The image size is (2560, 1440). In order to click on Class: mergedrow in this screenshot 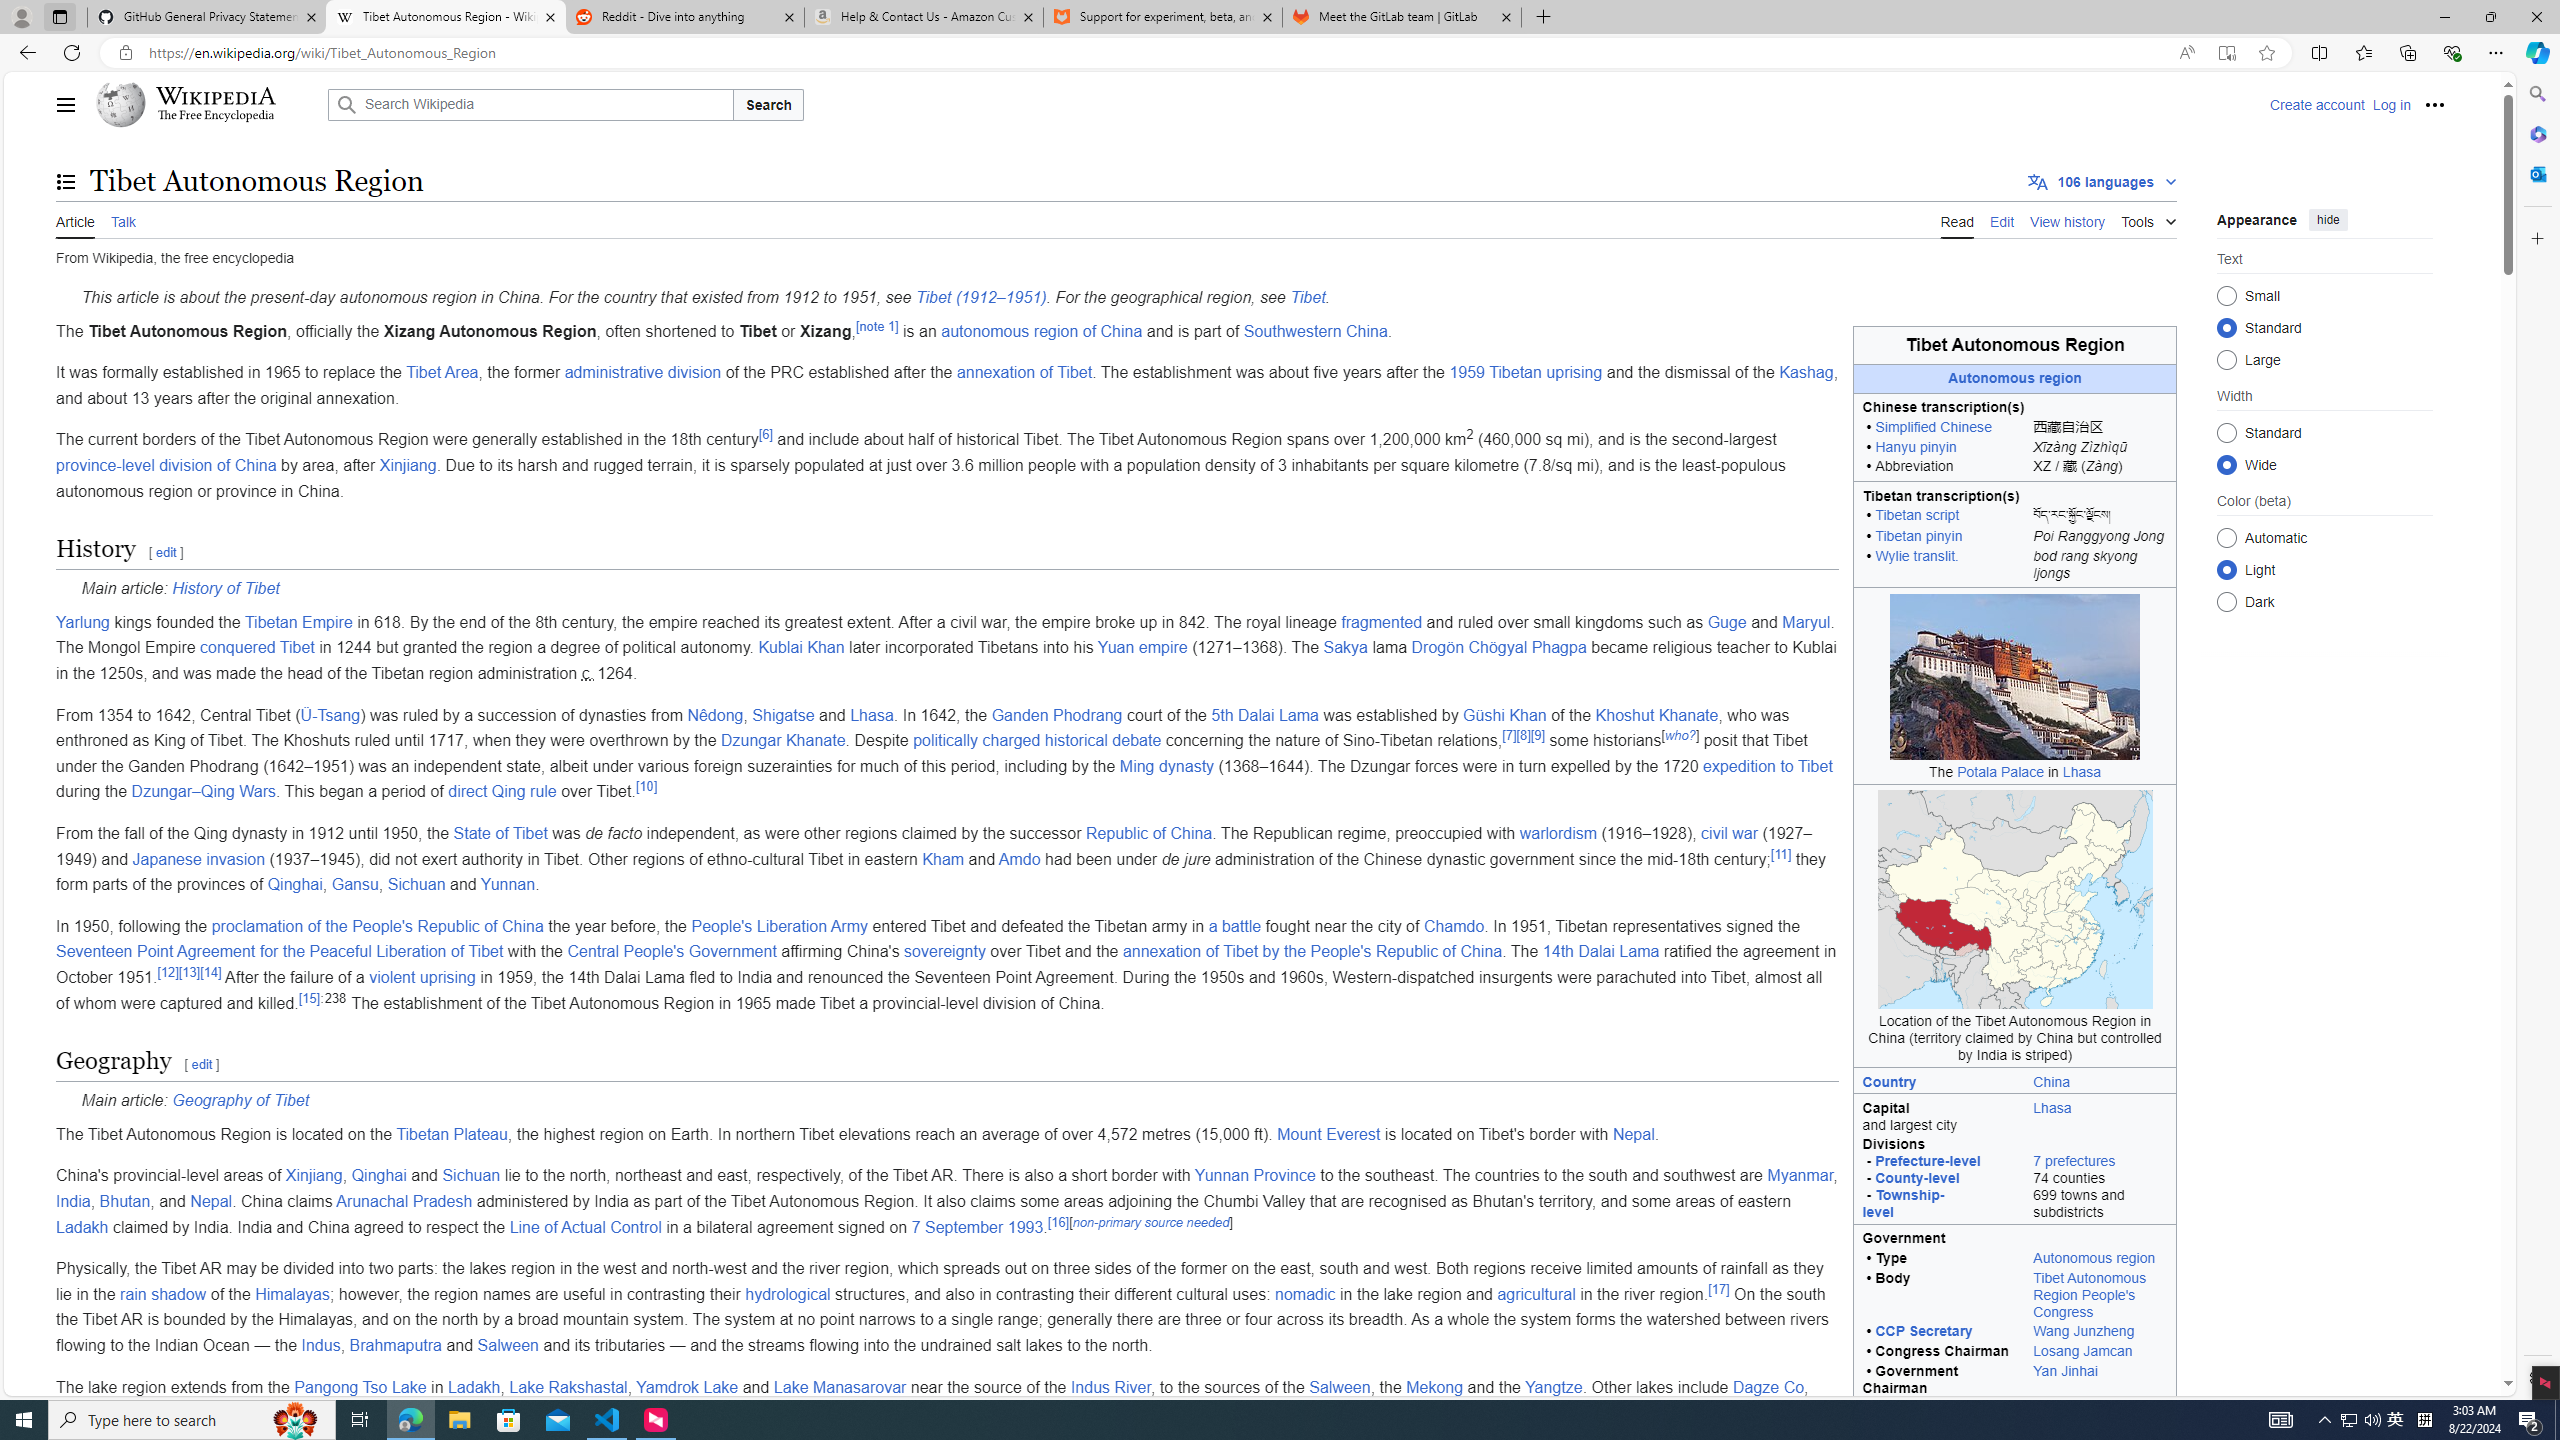, I will do `click(2014, 1380)`.